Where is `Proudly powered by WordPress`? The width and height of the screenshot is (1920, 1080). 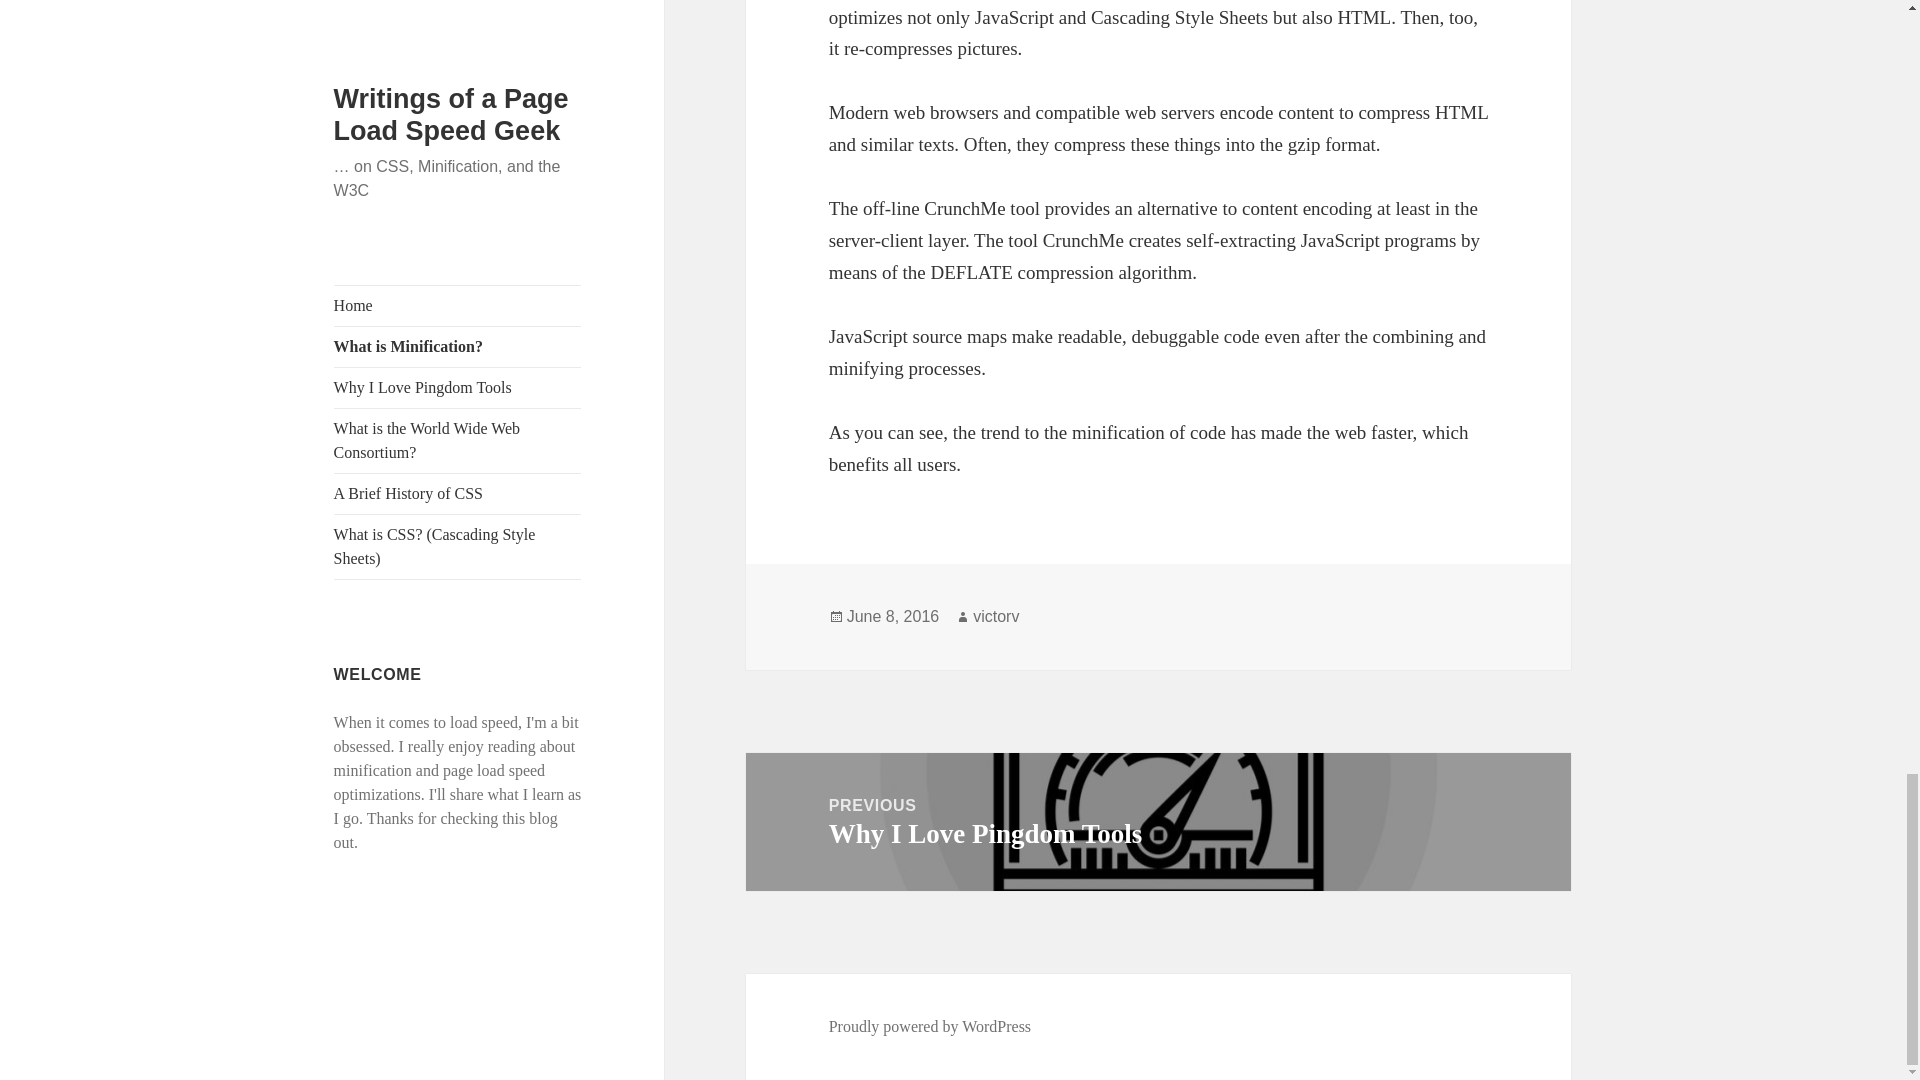
Proudly powered by WordPress is located at coordinates (930, 1026).